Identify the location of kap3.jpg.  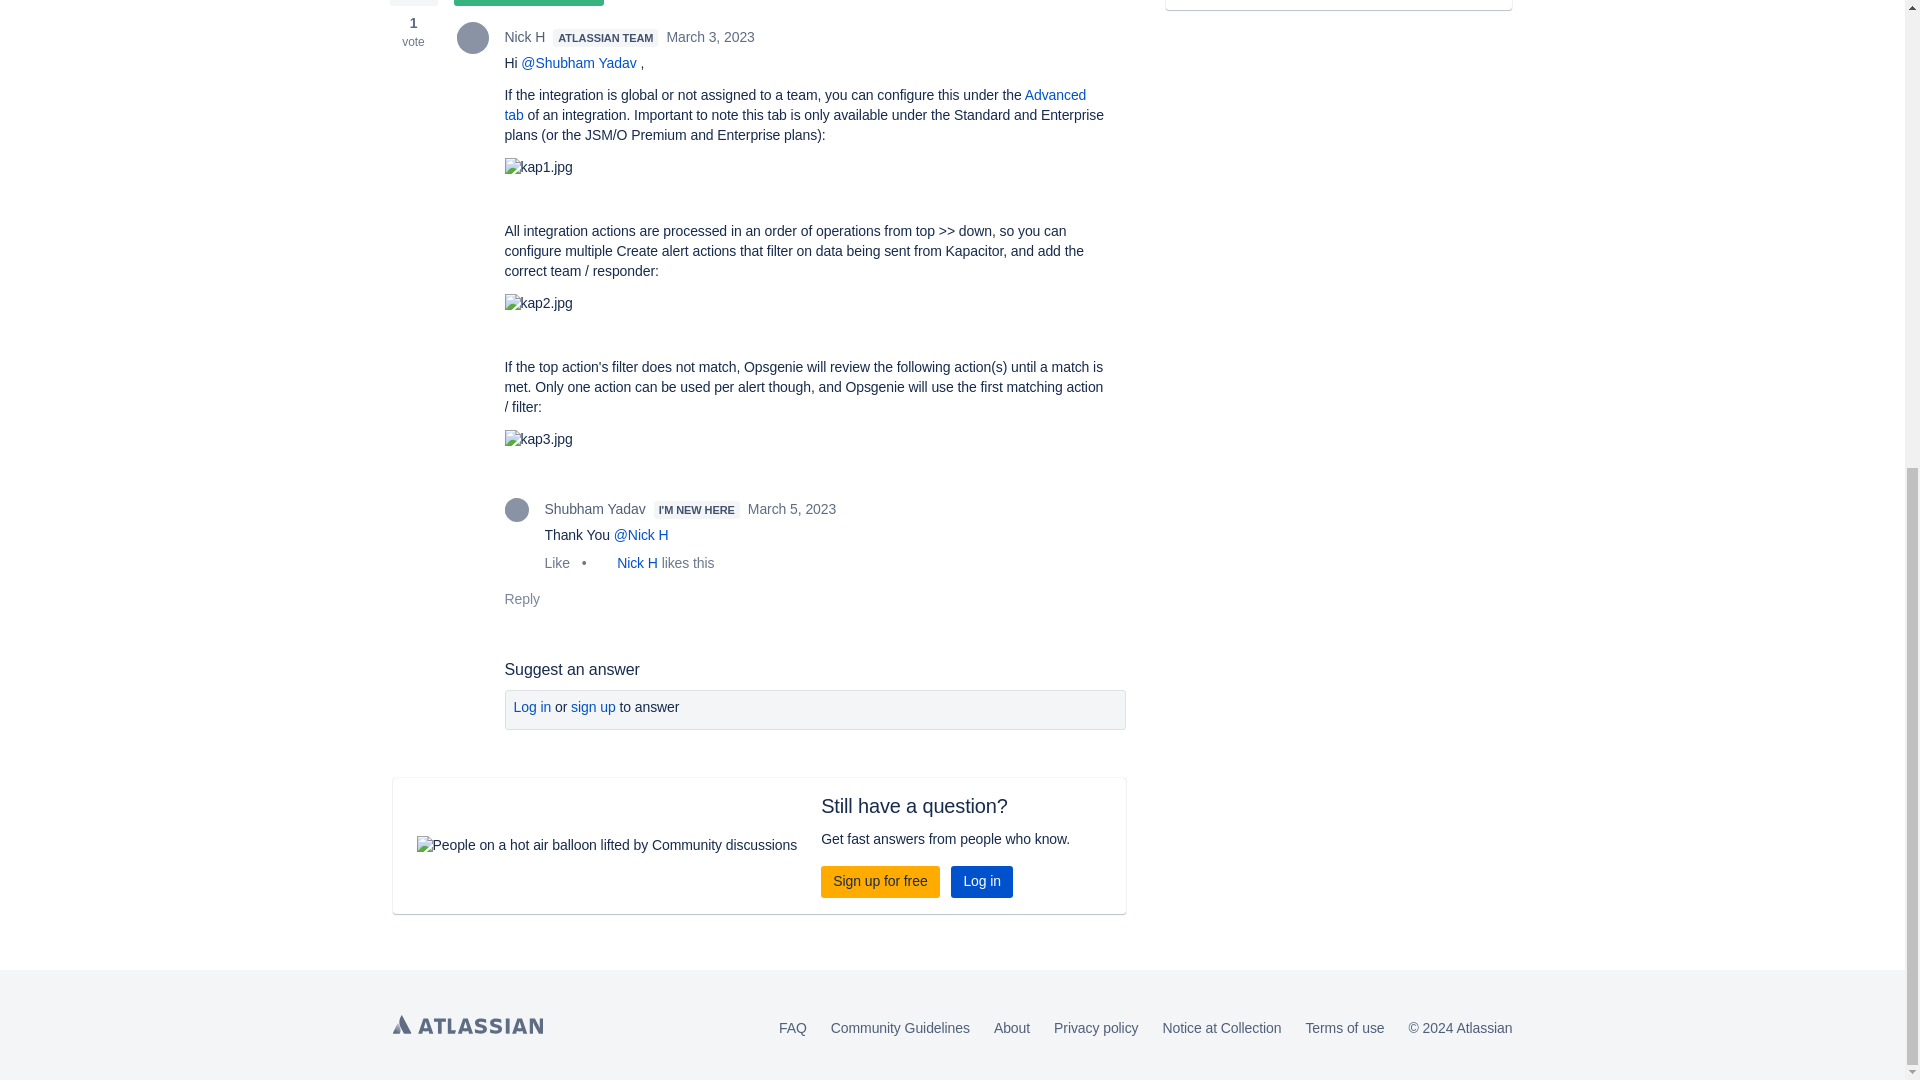
(538, 440).